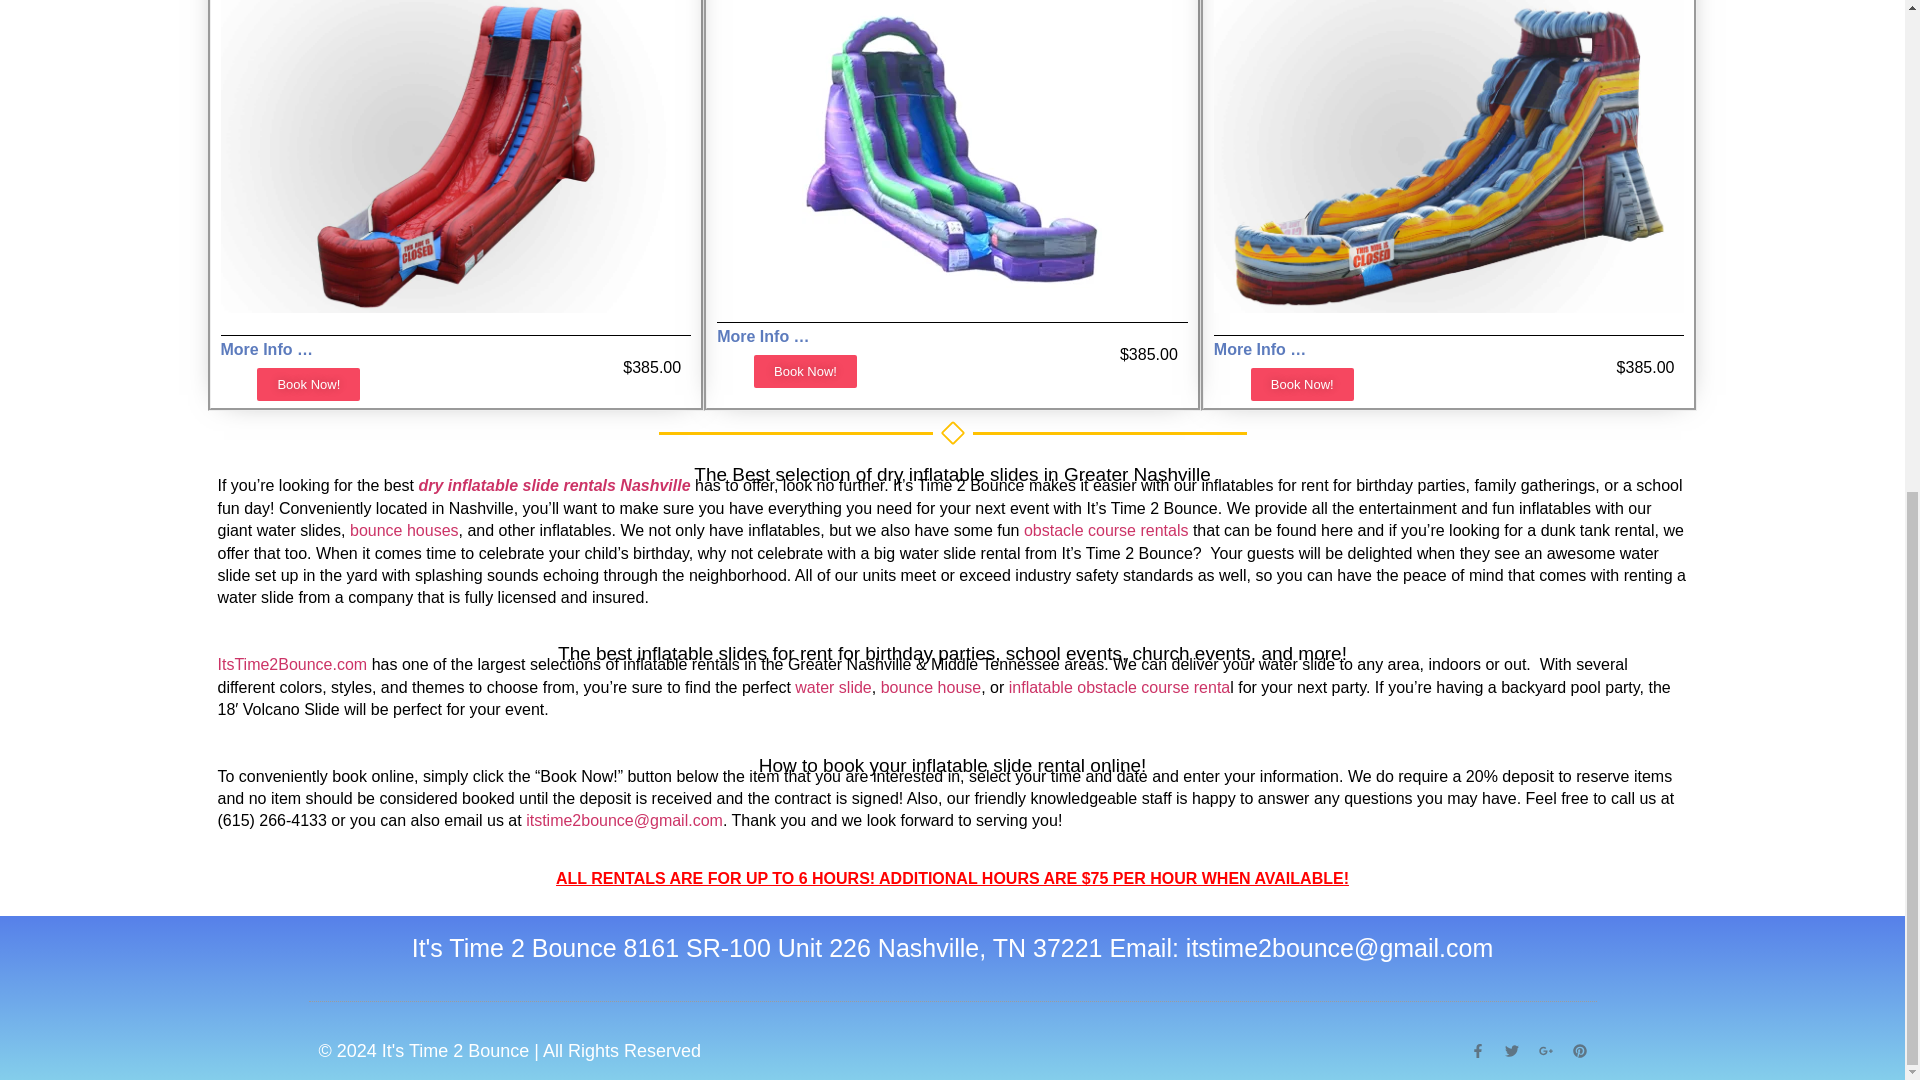 Image resolution: width=1920 pixels, height=1080 pixels. I want to click on water slide, so click(832, 687).